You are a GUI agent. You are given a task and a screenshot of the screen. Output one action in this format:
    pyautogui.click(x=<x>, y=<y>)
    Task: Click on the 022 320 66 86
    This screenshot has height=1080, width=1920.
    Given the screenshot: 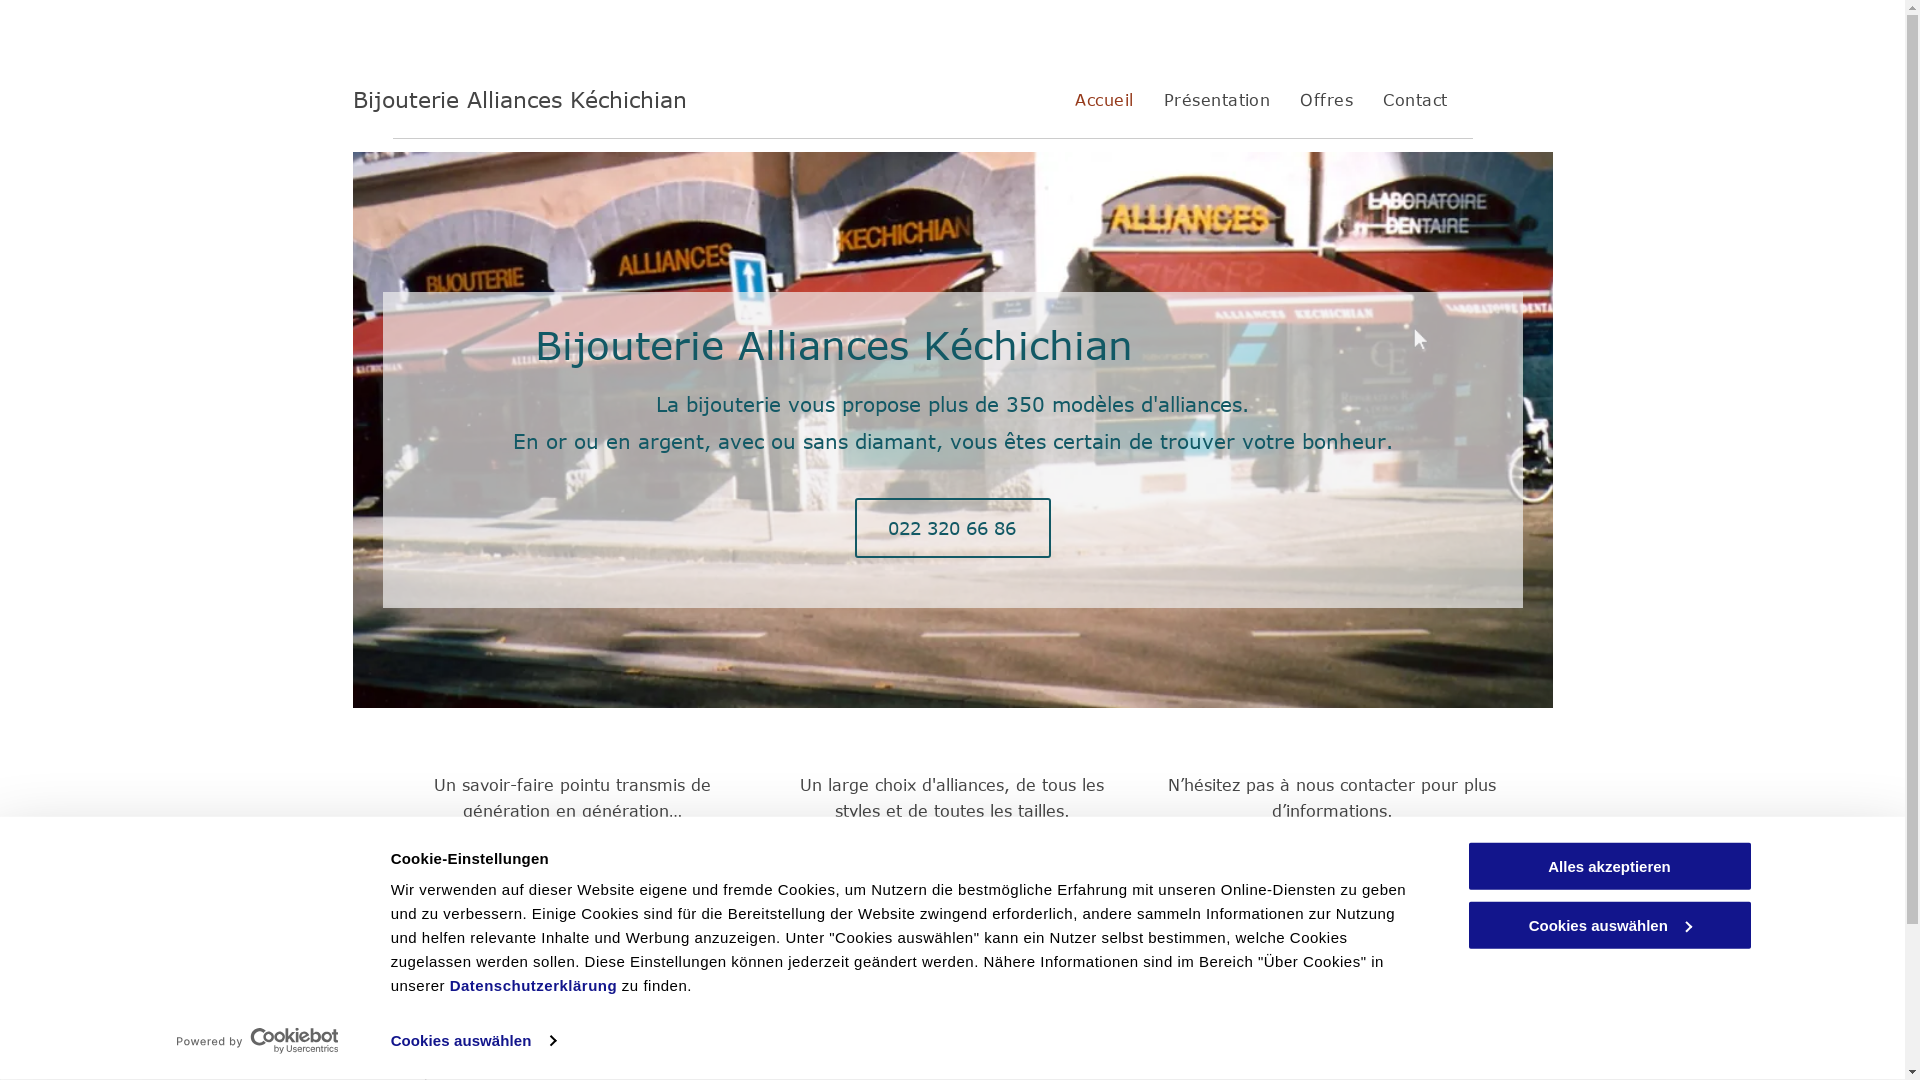 What is the action you would take?
    pyautogui.click(x=709, y=1048)
    